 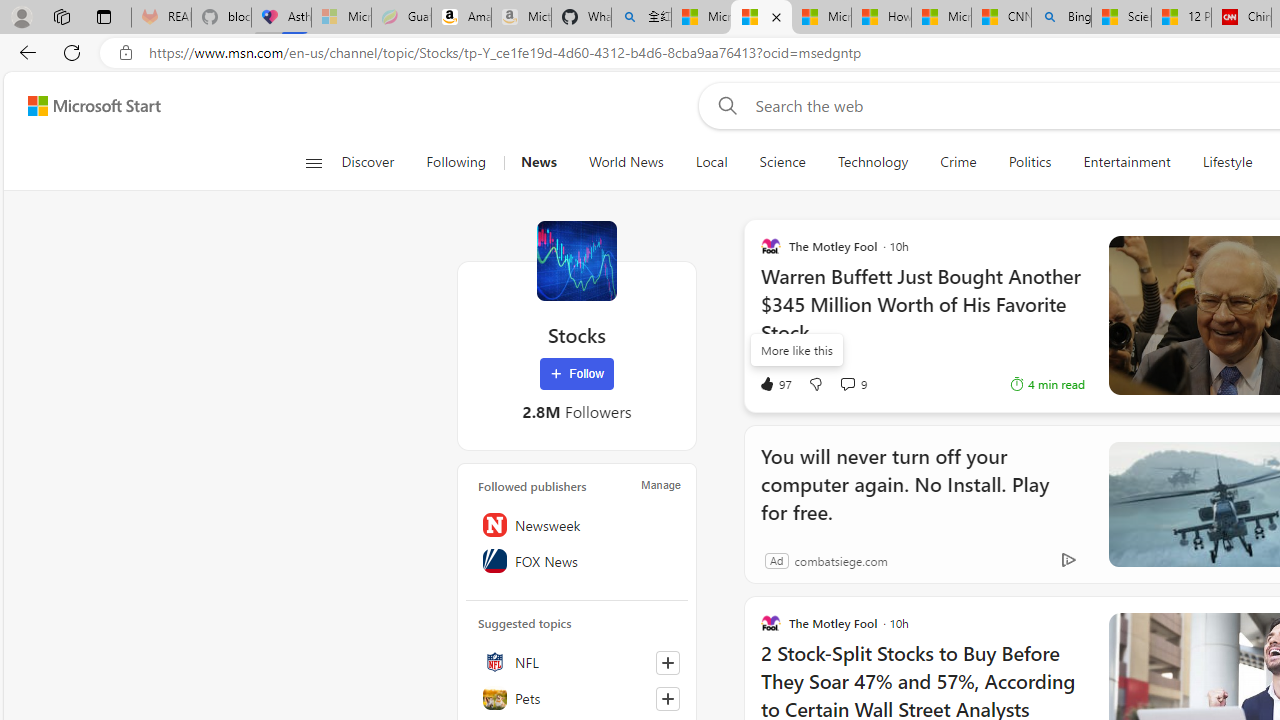 What do you see at coordinates (577, 525) in the screenshot?
I see `Newsweek` at bounding box center [577, 525].